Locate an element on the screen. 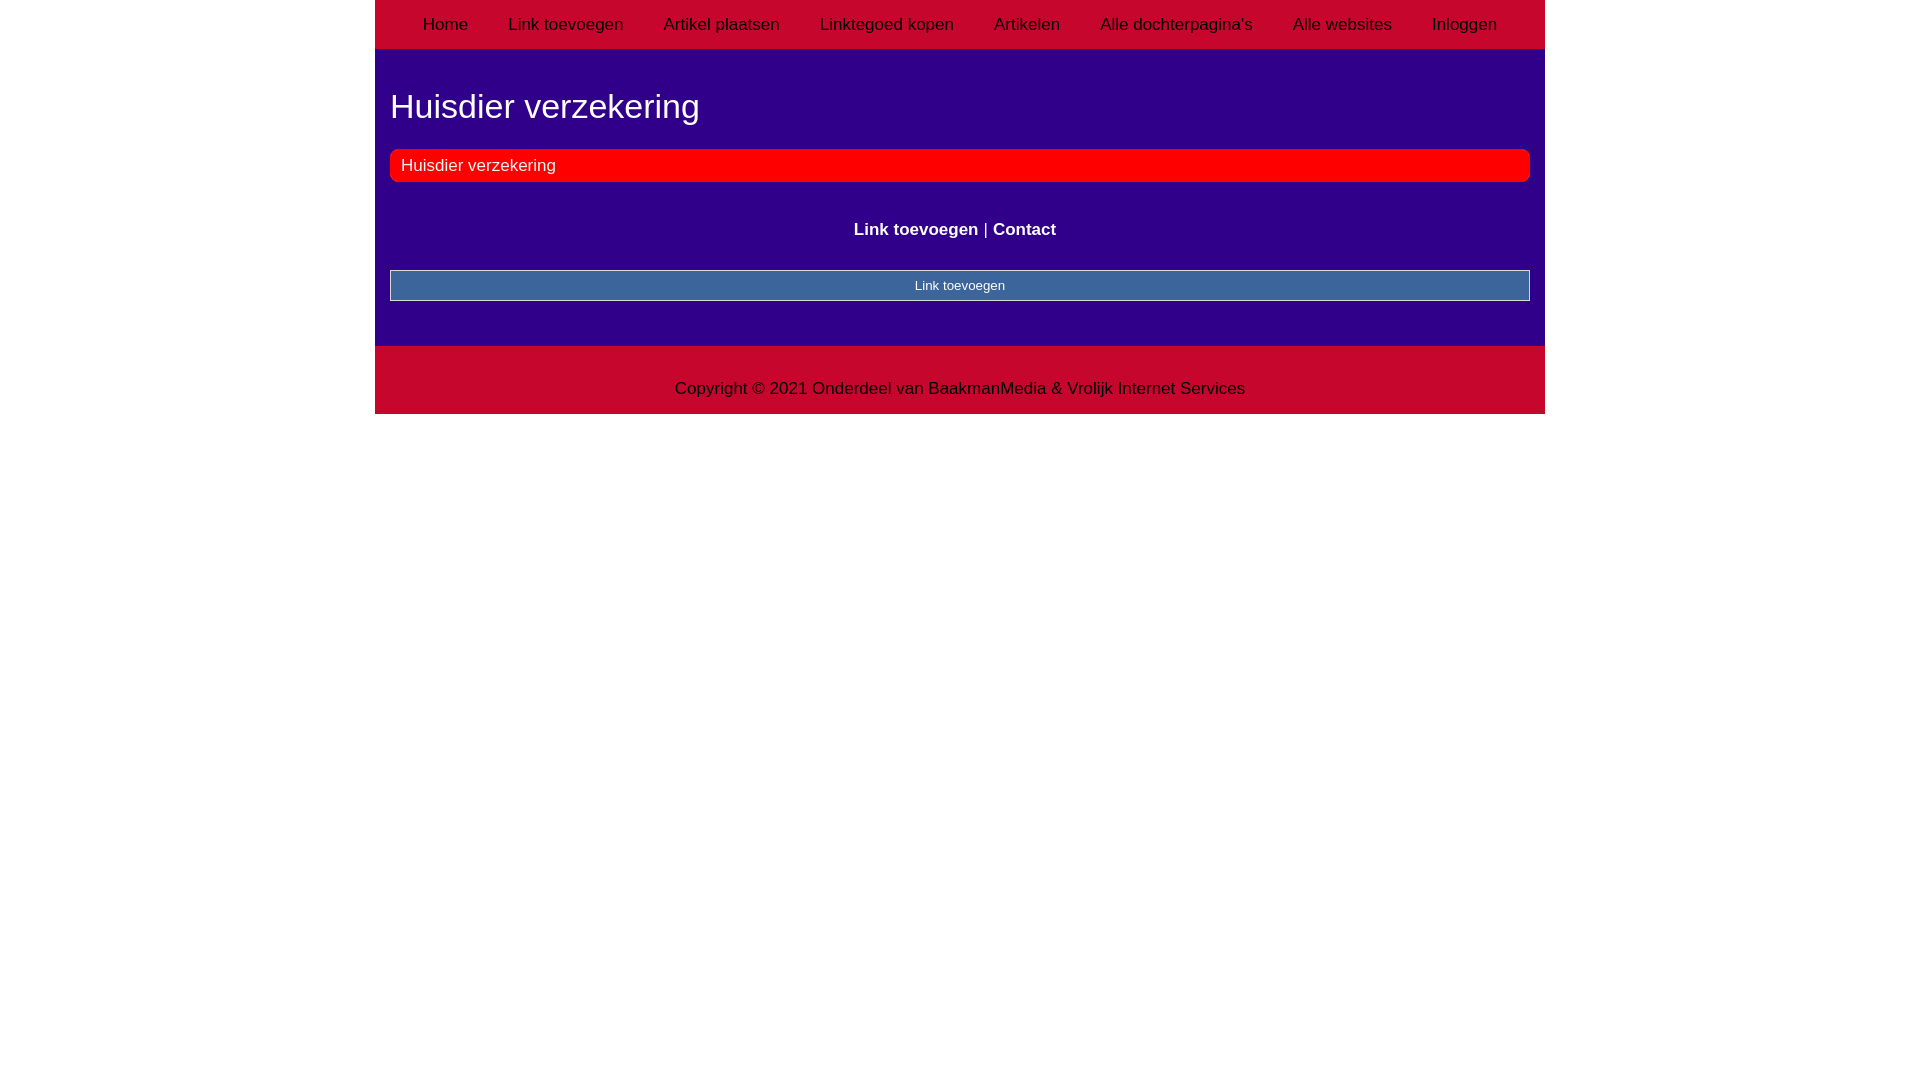 The height and width of the screenshot is (1080, 1920). Link toevoegen is located at coordinates (960, 285).